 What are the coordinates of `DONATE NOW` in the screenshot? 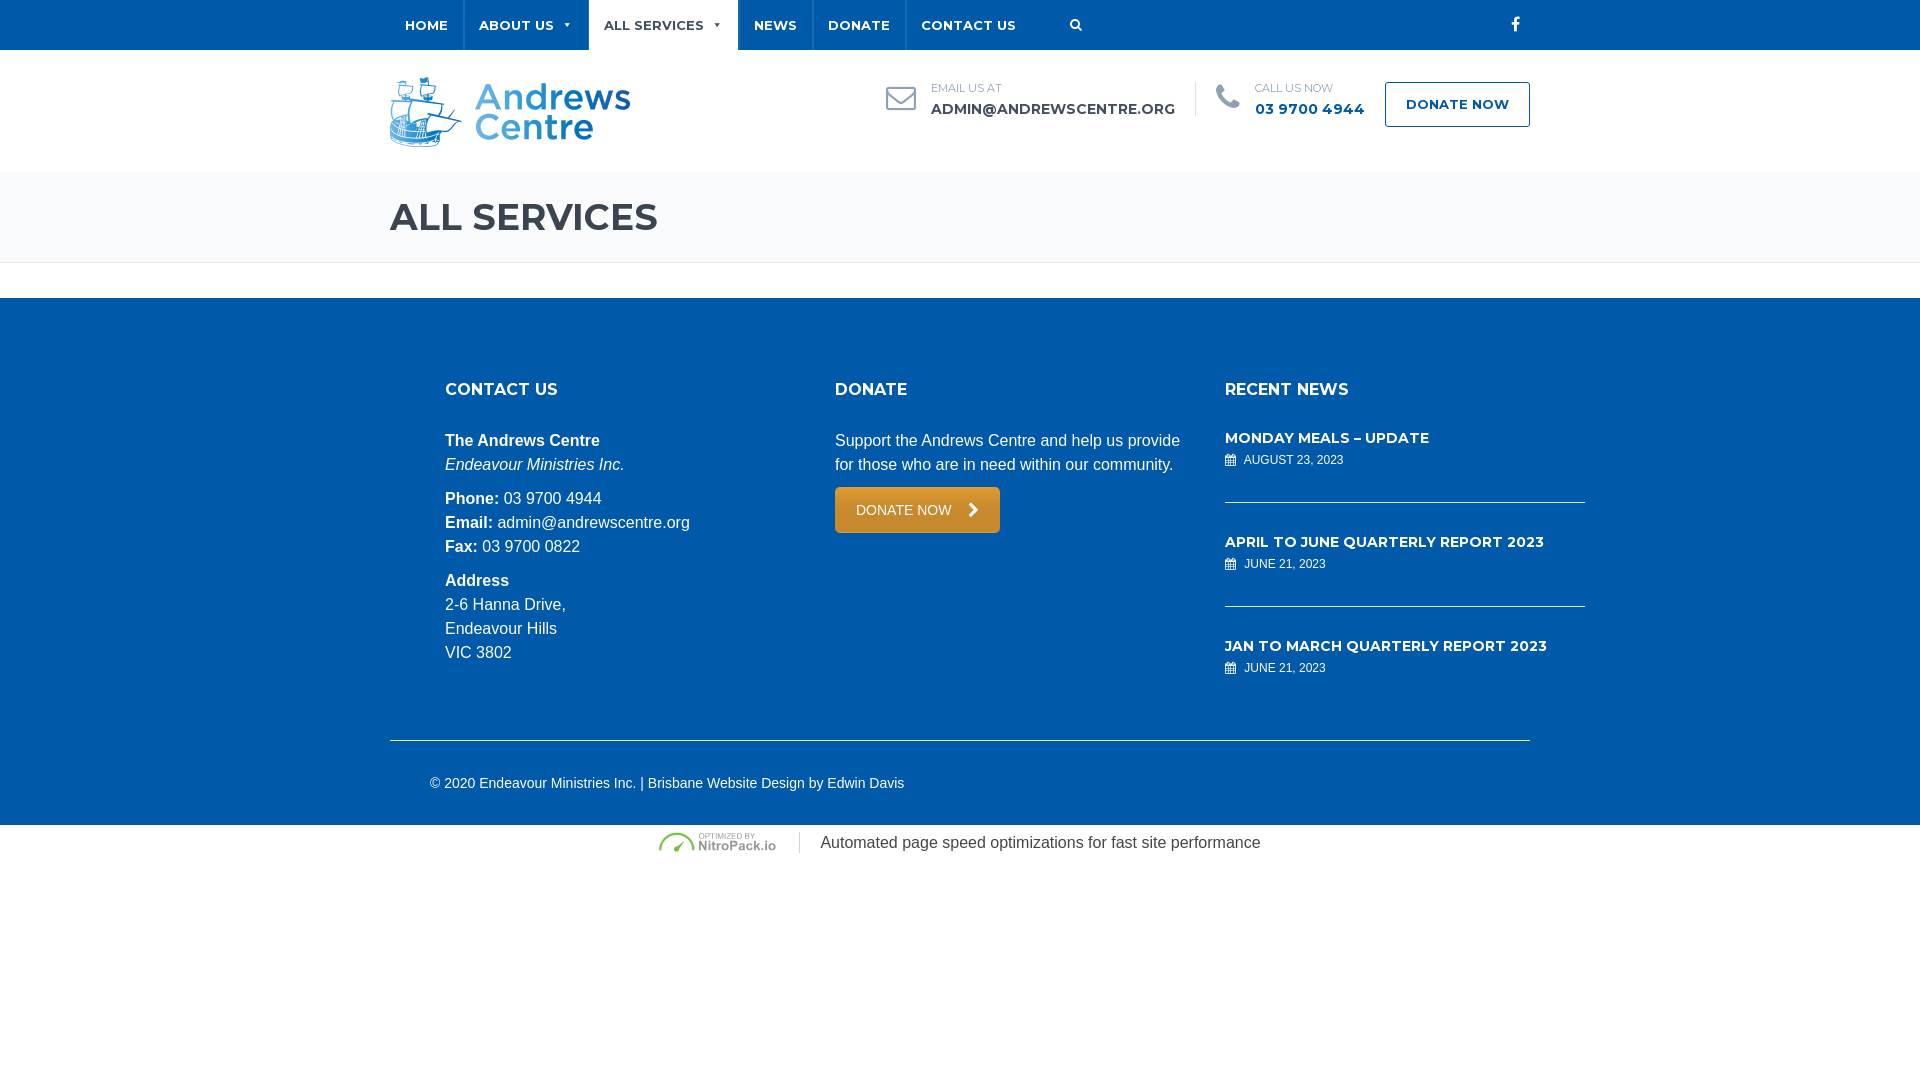 It's located at (1458, 104).